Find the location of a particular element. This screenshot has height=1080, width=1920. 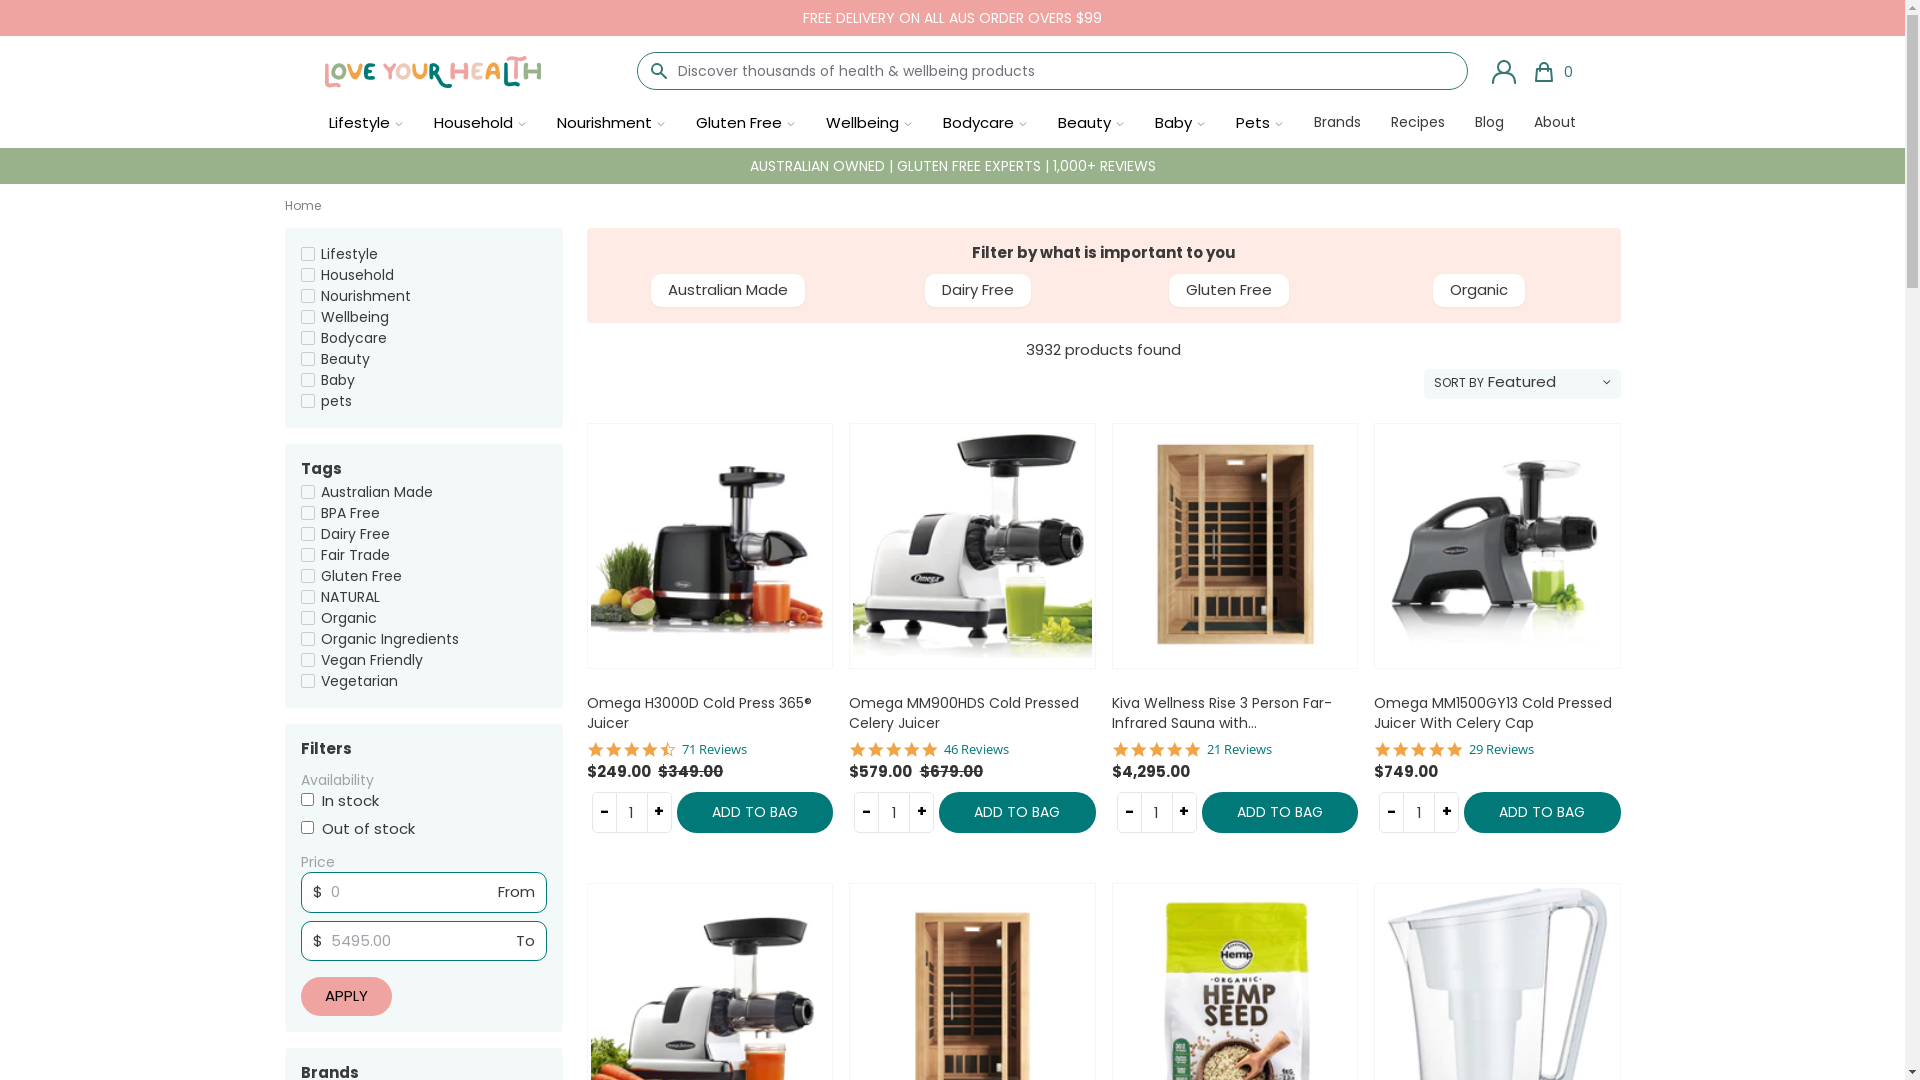

Dairy Free is located at coordinates (978, 290).